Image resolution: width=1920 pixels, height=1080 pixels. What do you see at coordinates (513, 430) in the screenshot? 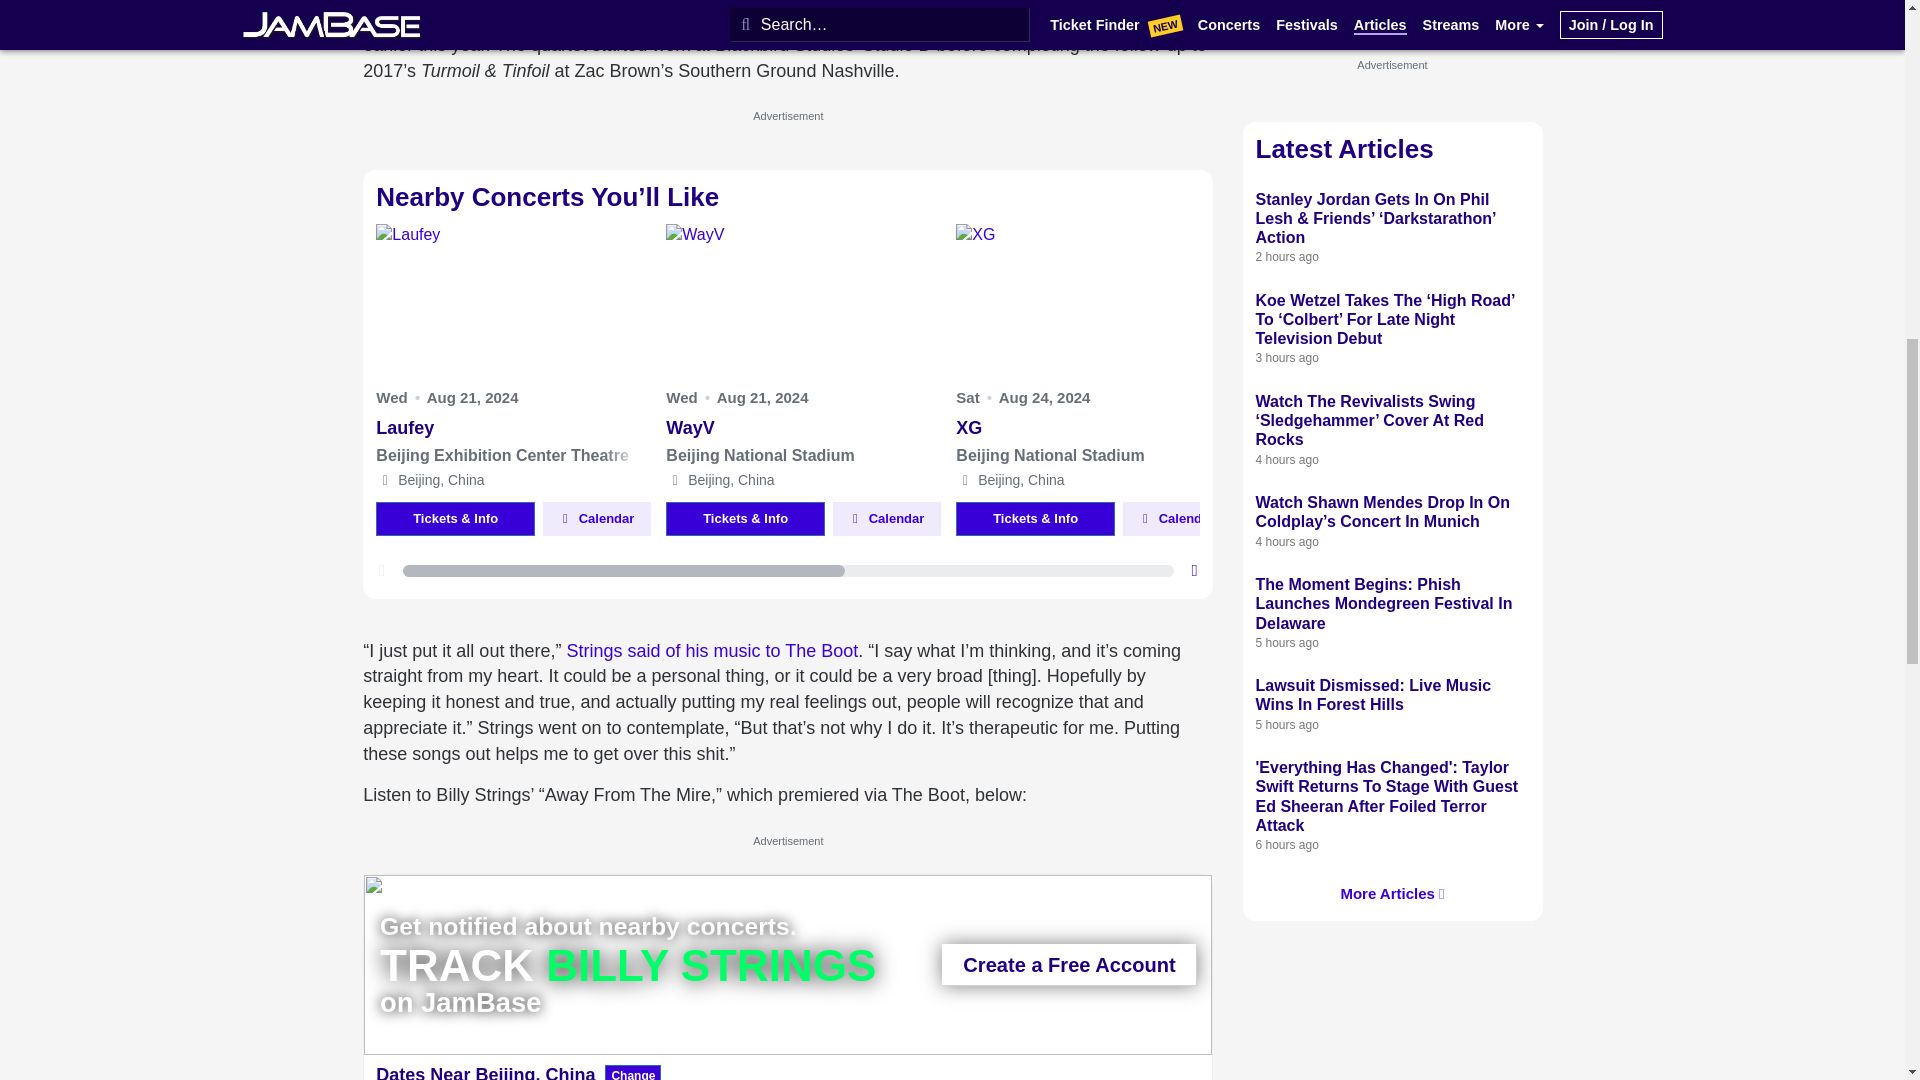
I see `Laufey` at bounding box center [513, 430].